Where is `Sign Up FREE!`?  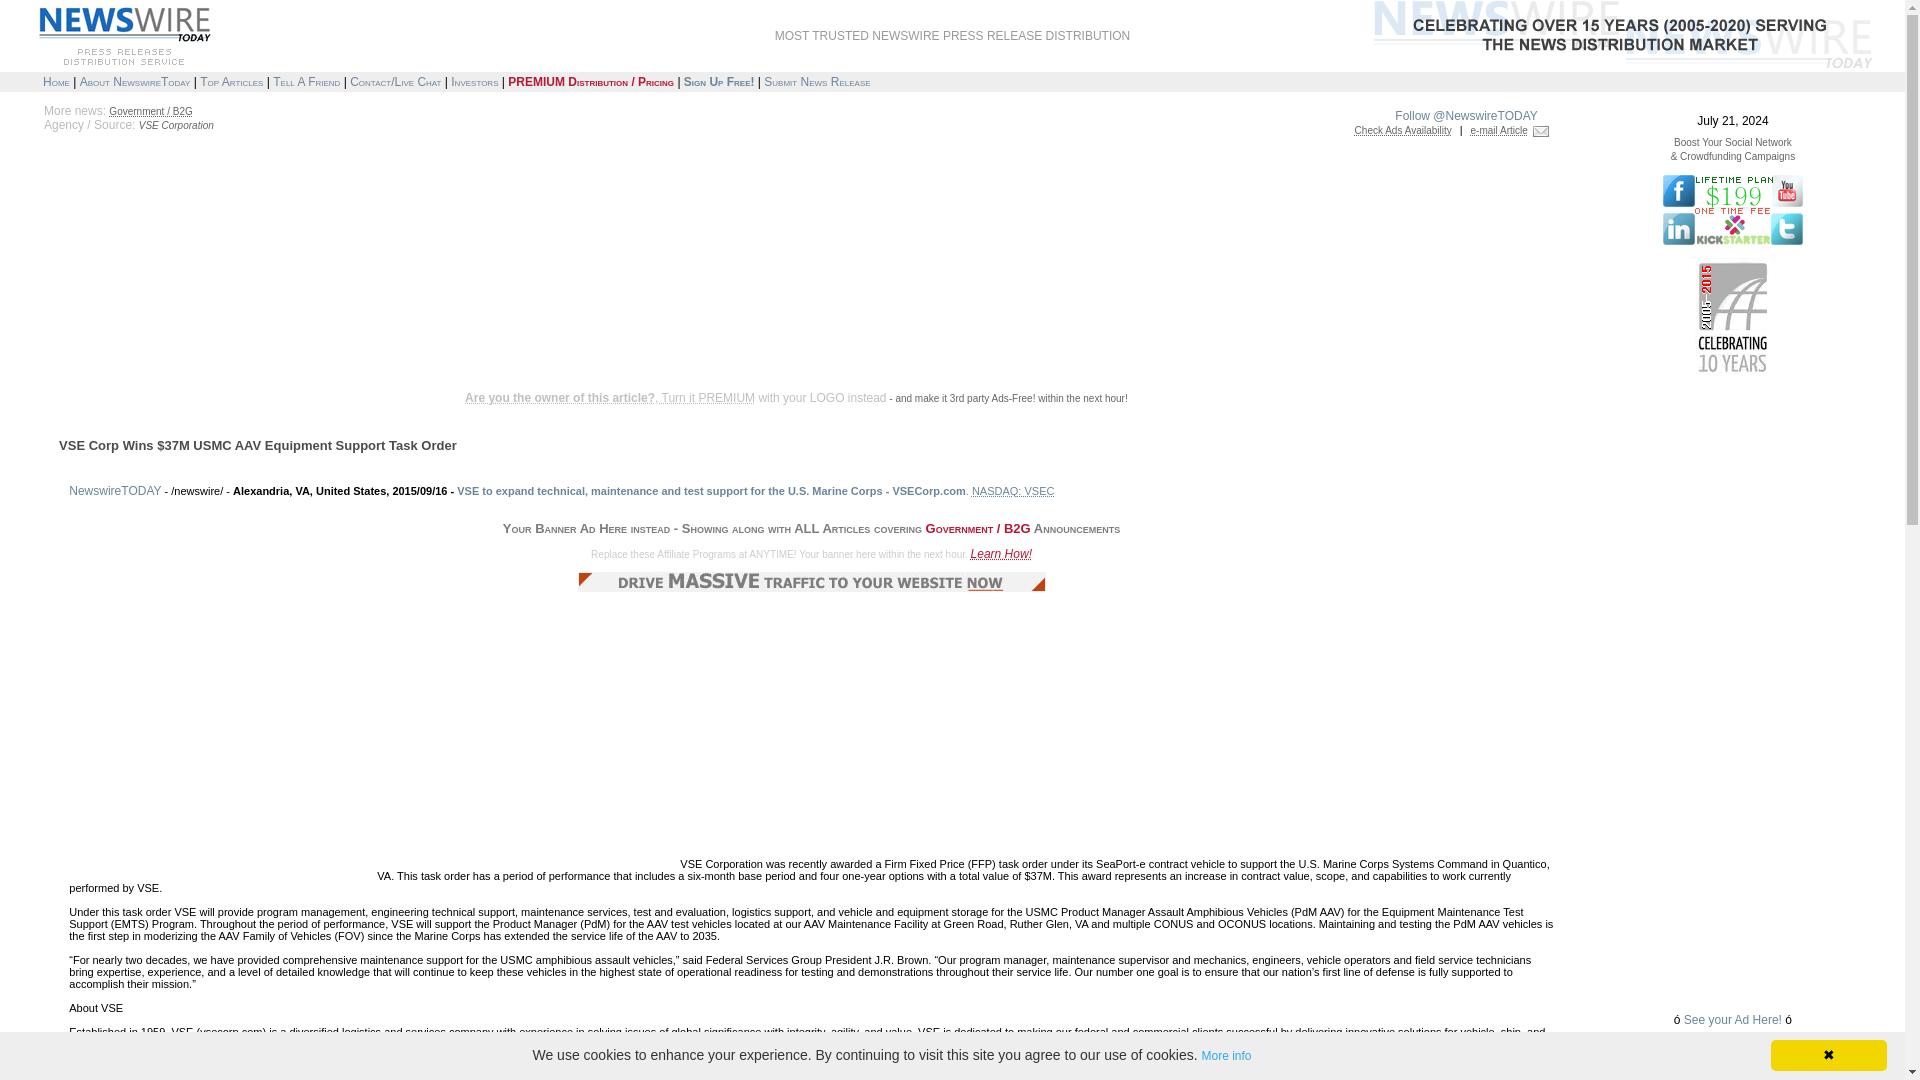 Sign Up FREE! is located at coordinates (718, 81).